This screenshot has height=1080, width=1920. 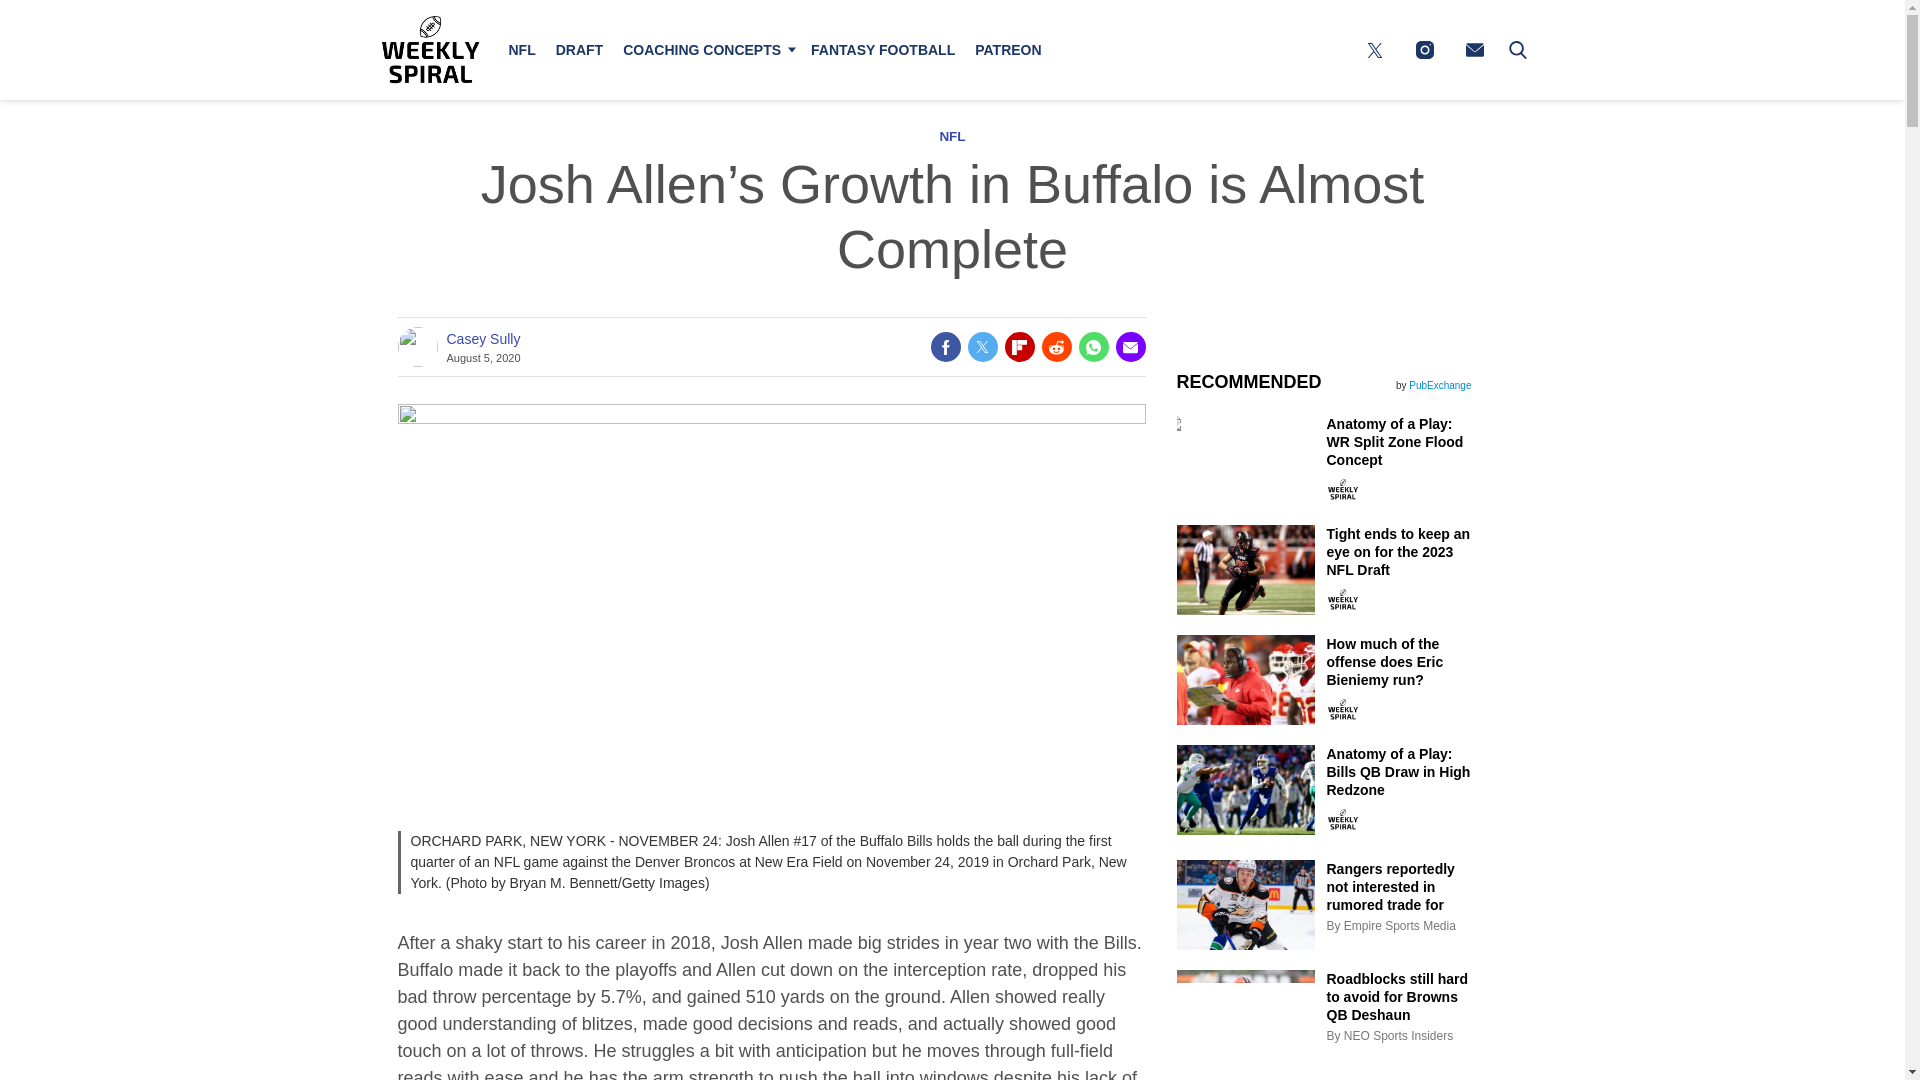 What do you see at coordinates (952, 136) in the screenshot?
I see `NFL` at bounding box center [952, 136].